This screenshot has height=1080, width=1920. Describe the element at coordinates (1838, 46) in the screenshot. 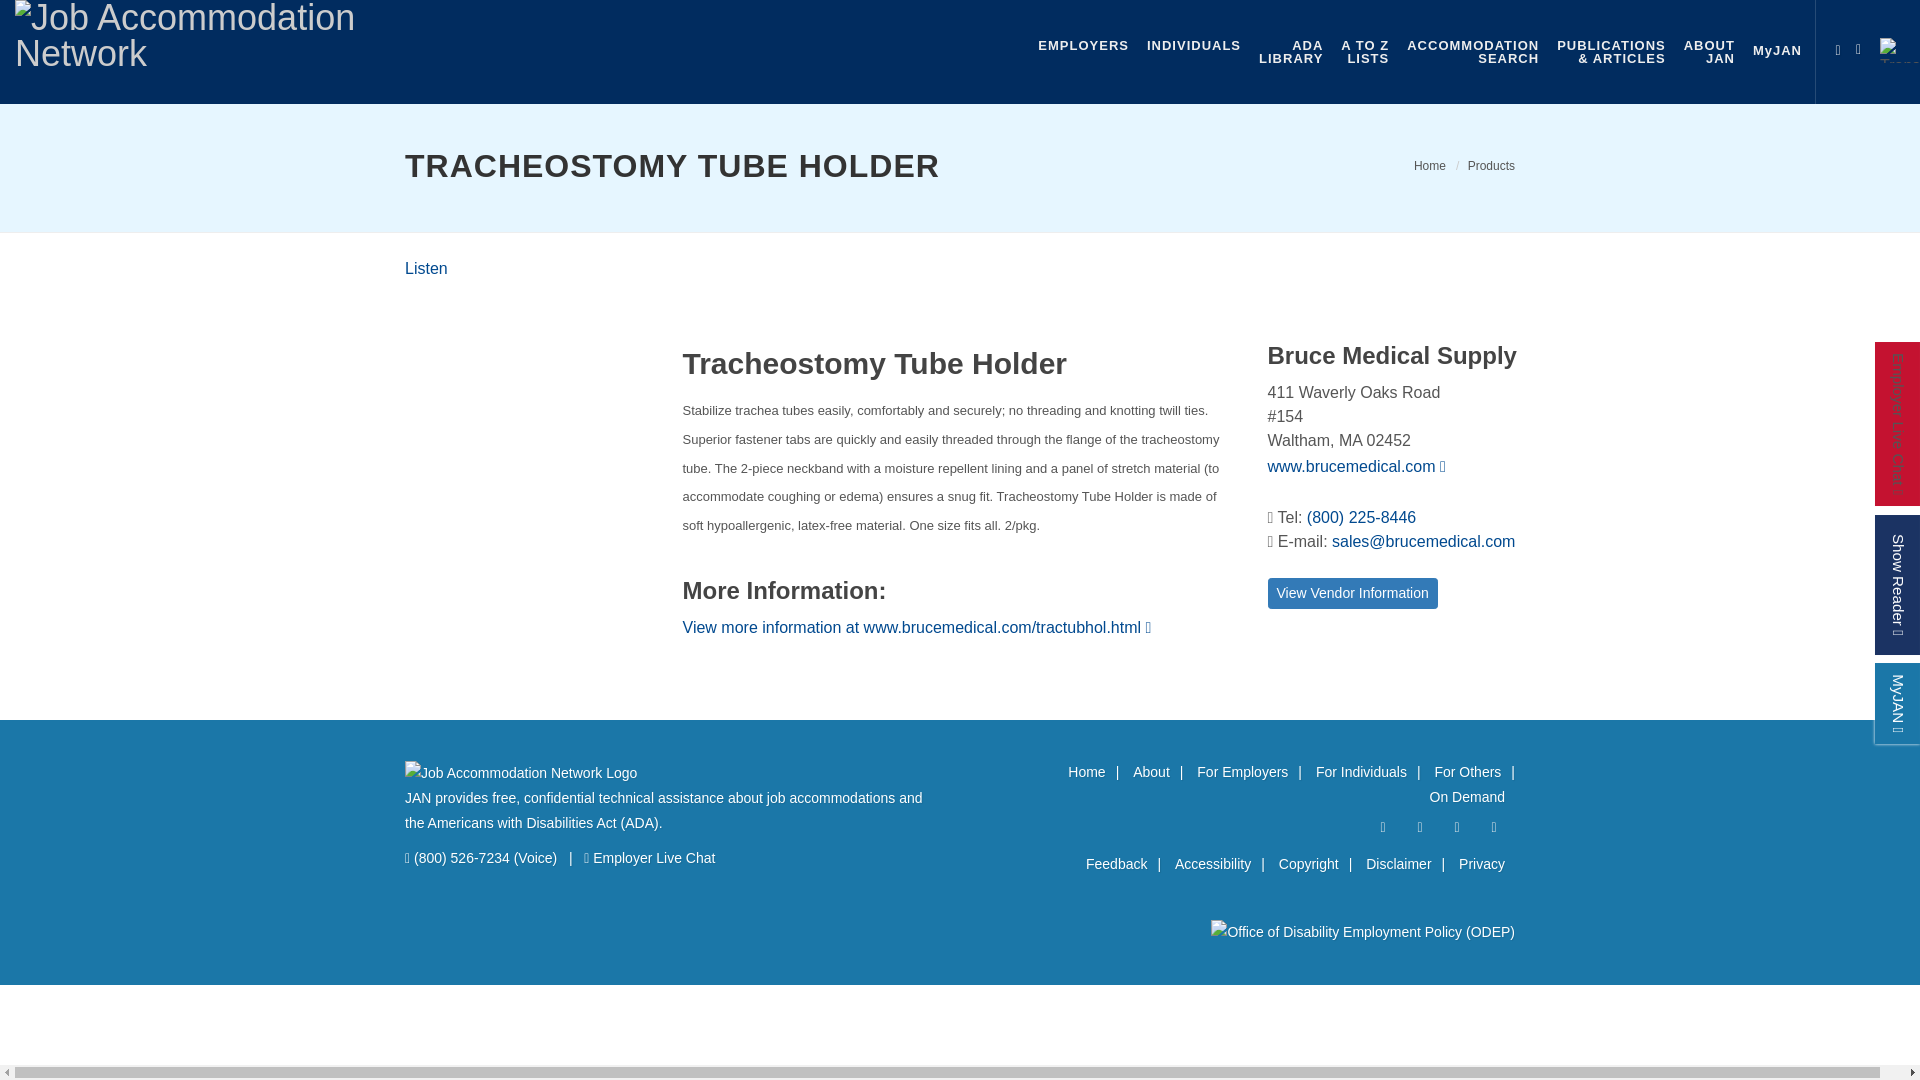

I see `Open Menu` at that location.